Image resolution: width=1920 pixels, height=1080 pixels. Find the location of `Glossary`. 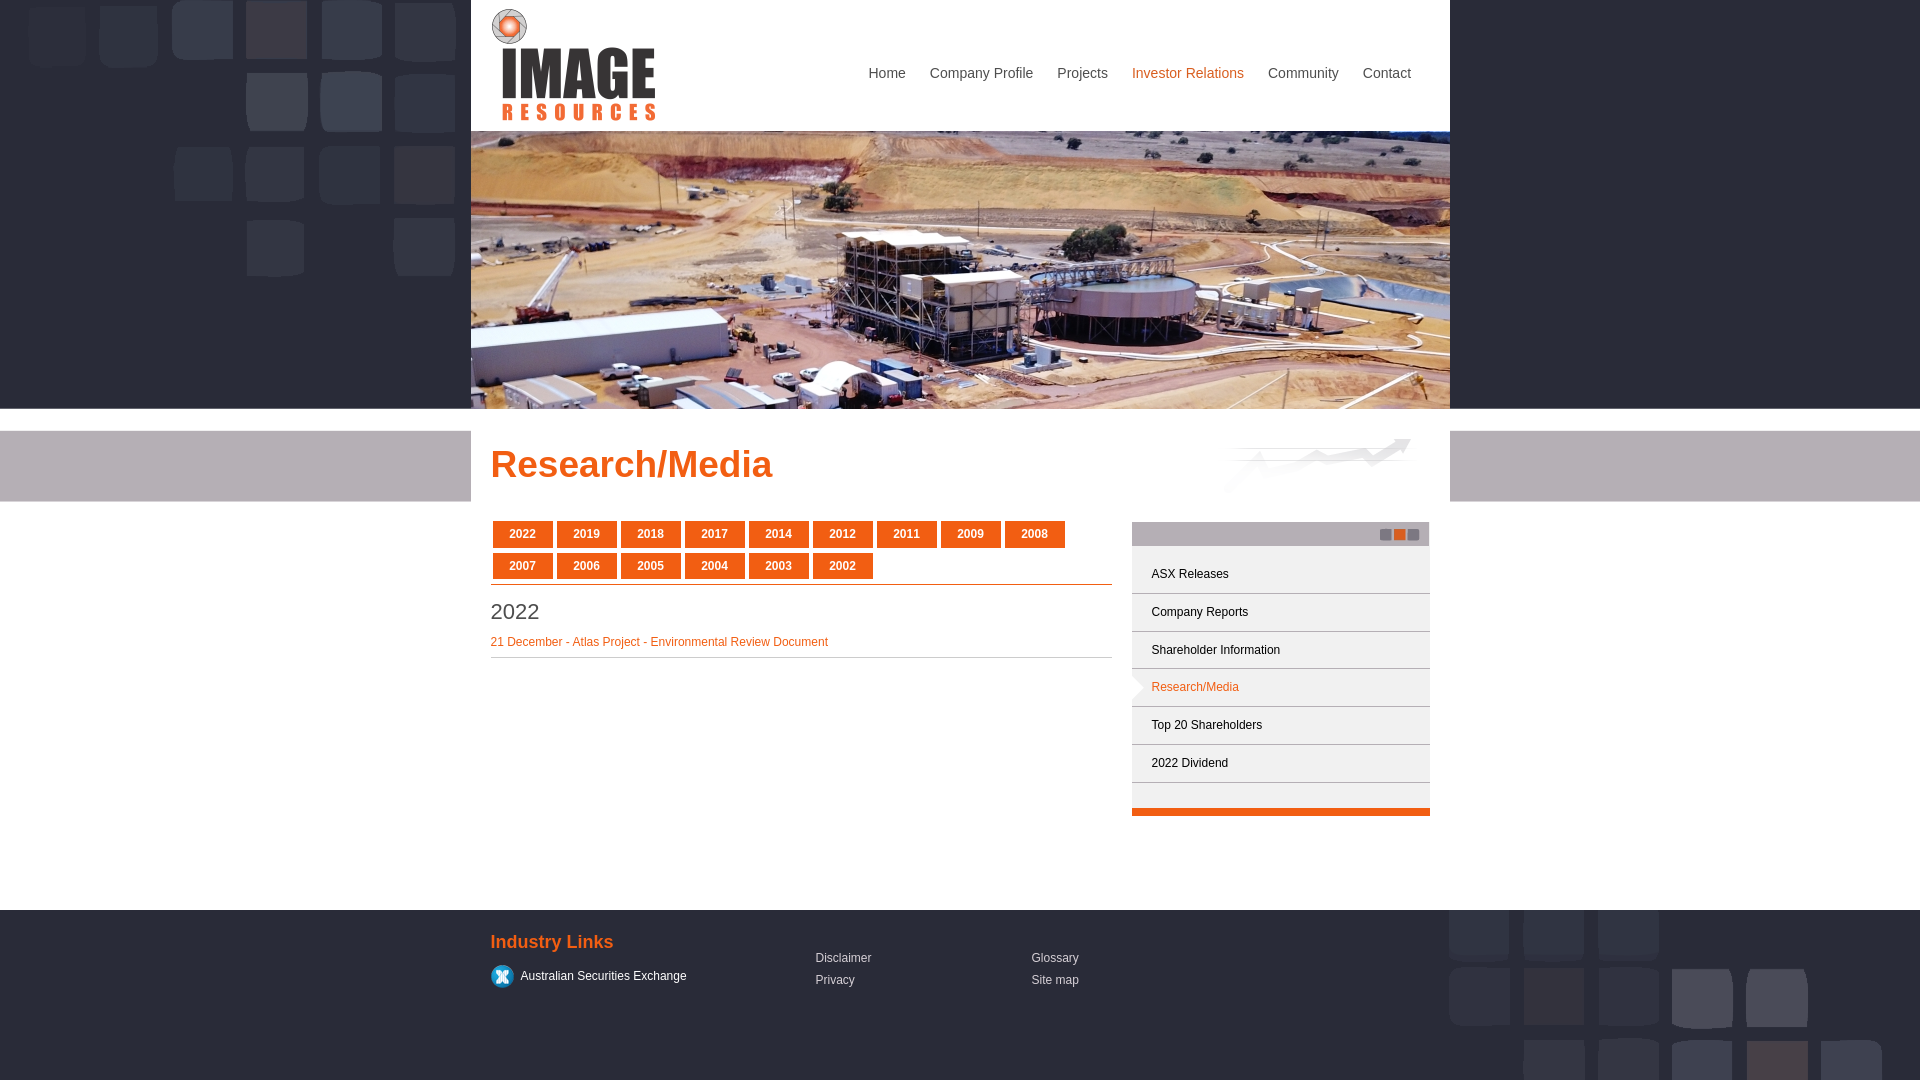

Glossary is located at coordinates (1056, 958).